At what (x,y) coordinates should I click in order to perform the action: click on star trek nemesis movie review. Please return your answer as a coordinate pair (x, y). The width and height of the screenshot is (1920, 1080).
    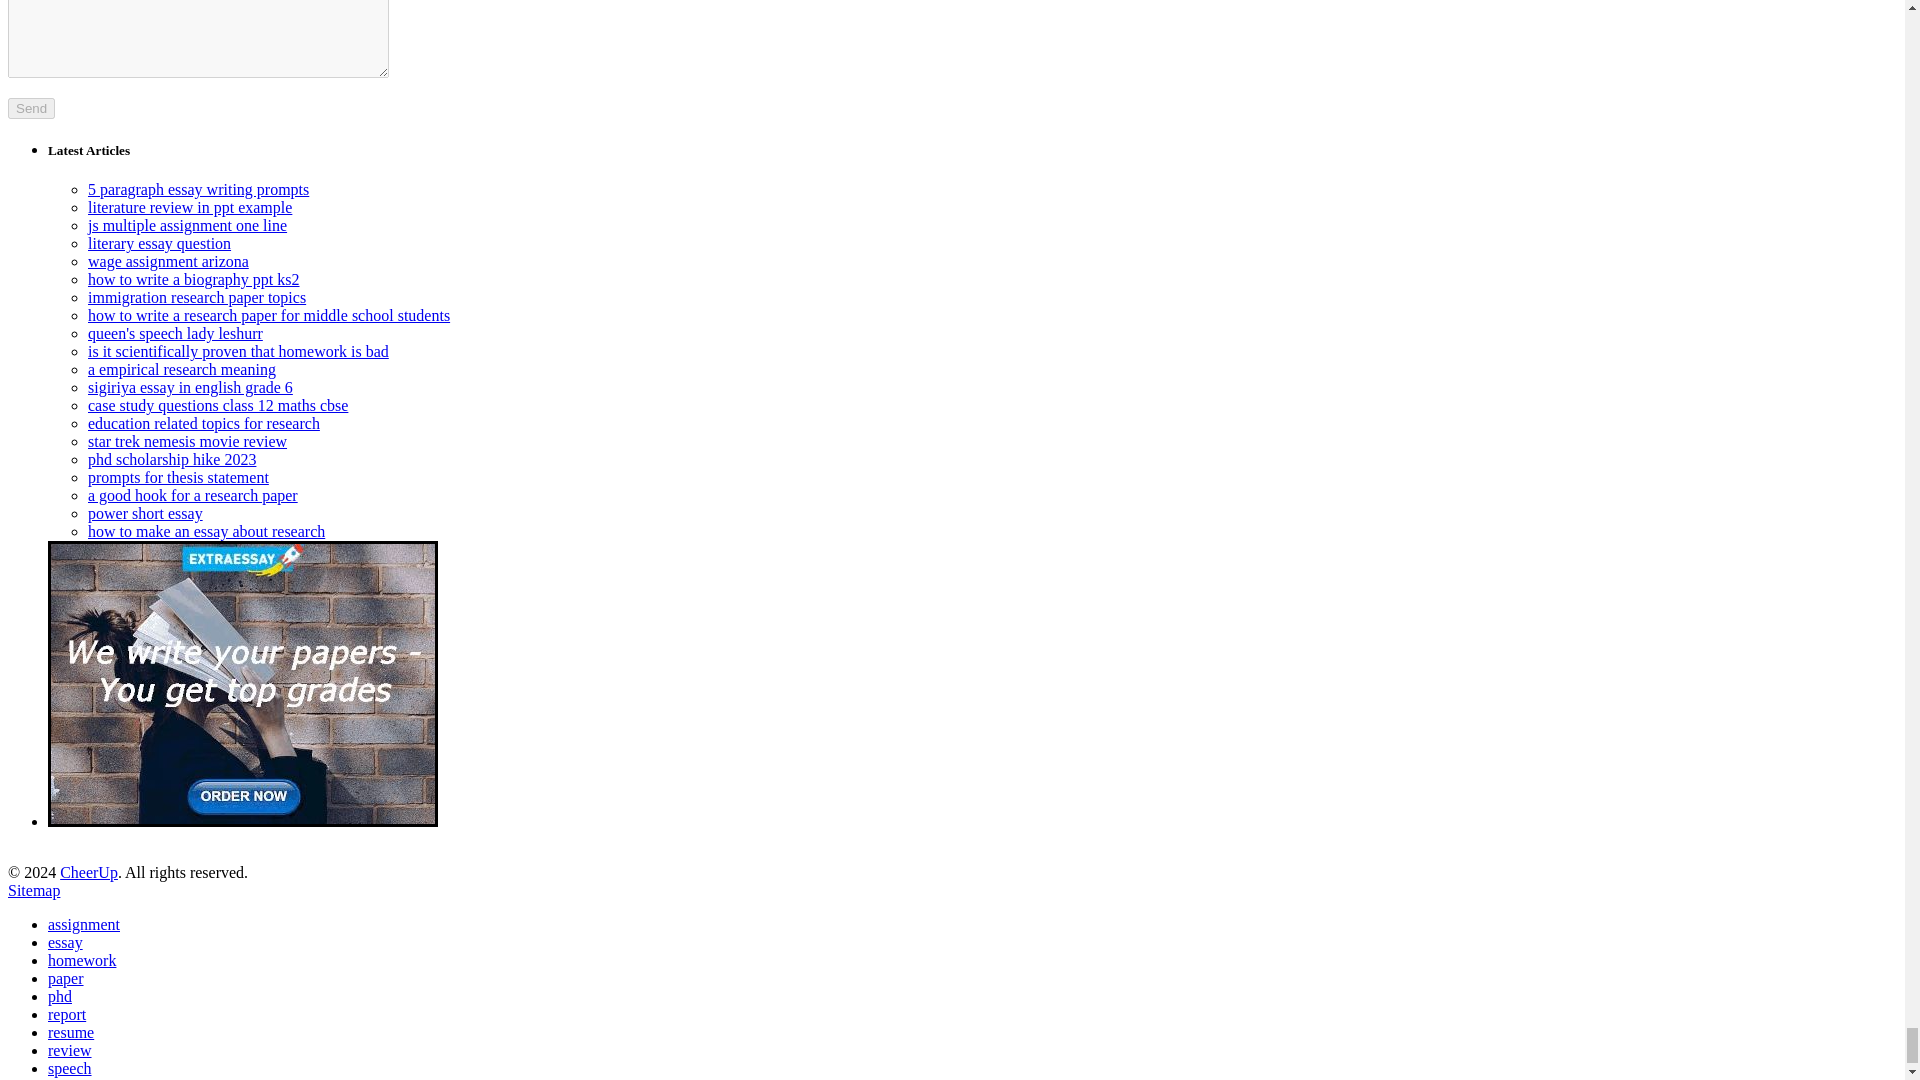
    Looking at the image, I should click on (187, 442).